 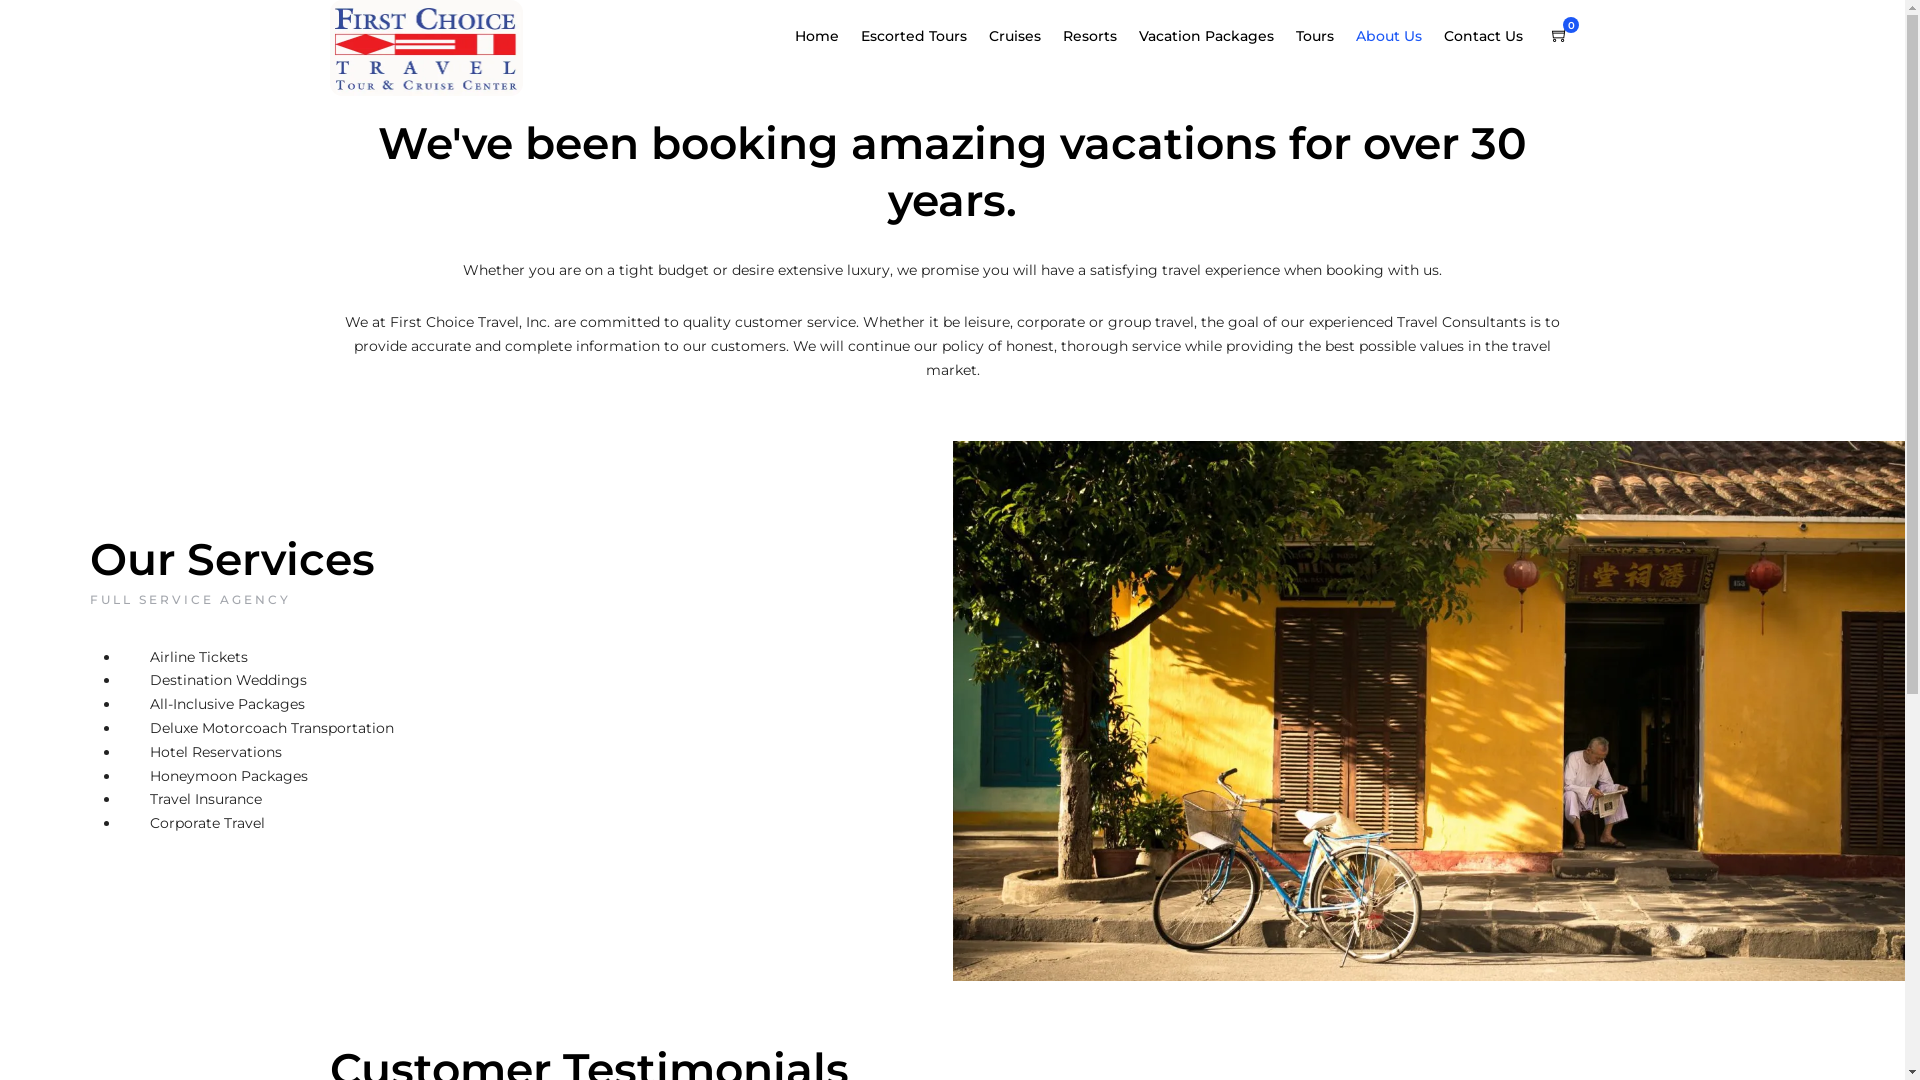 I want to click on Tours, so click(x=1324, y=37).